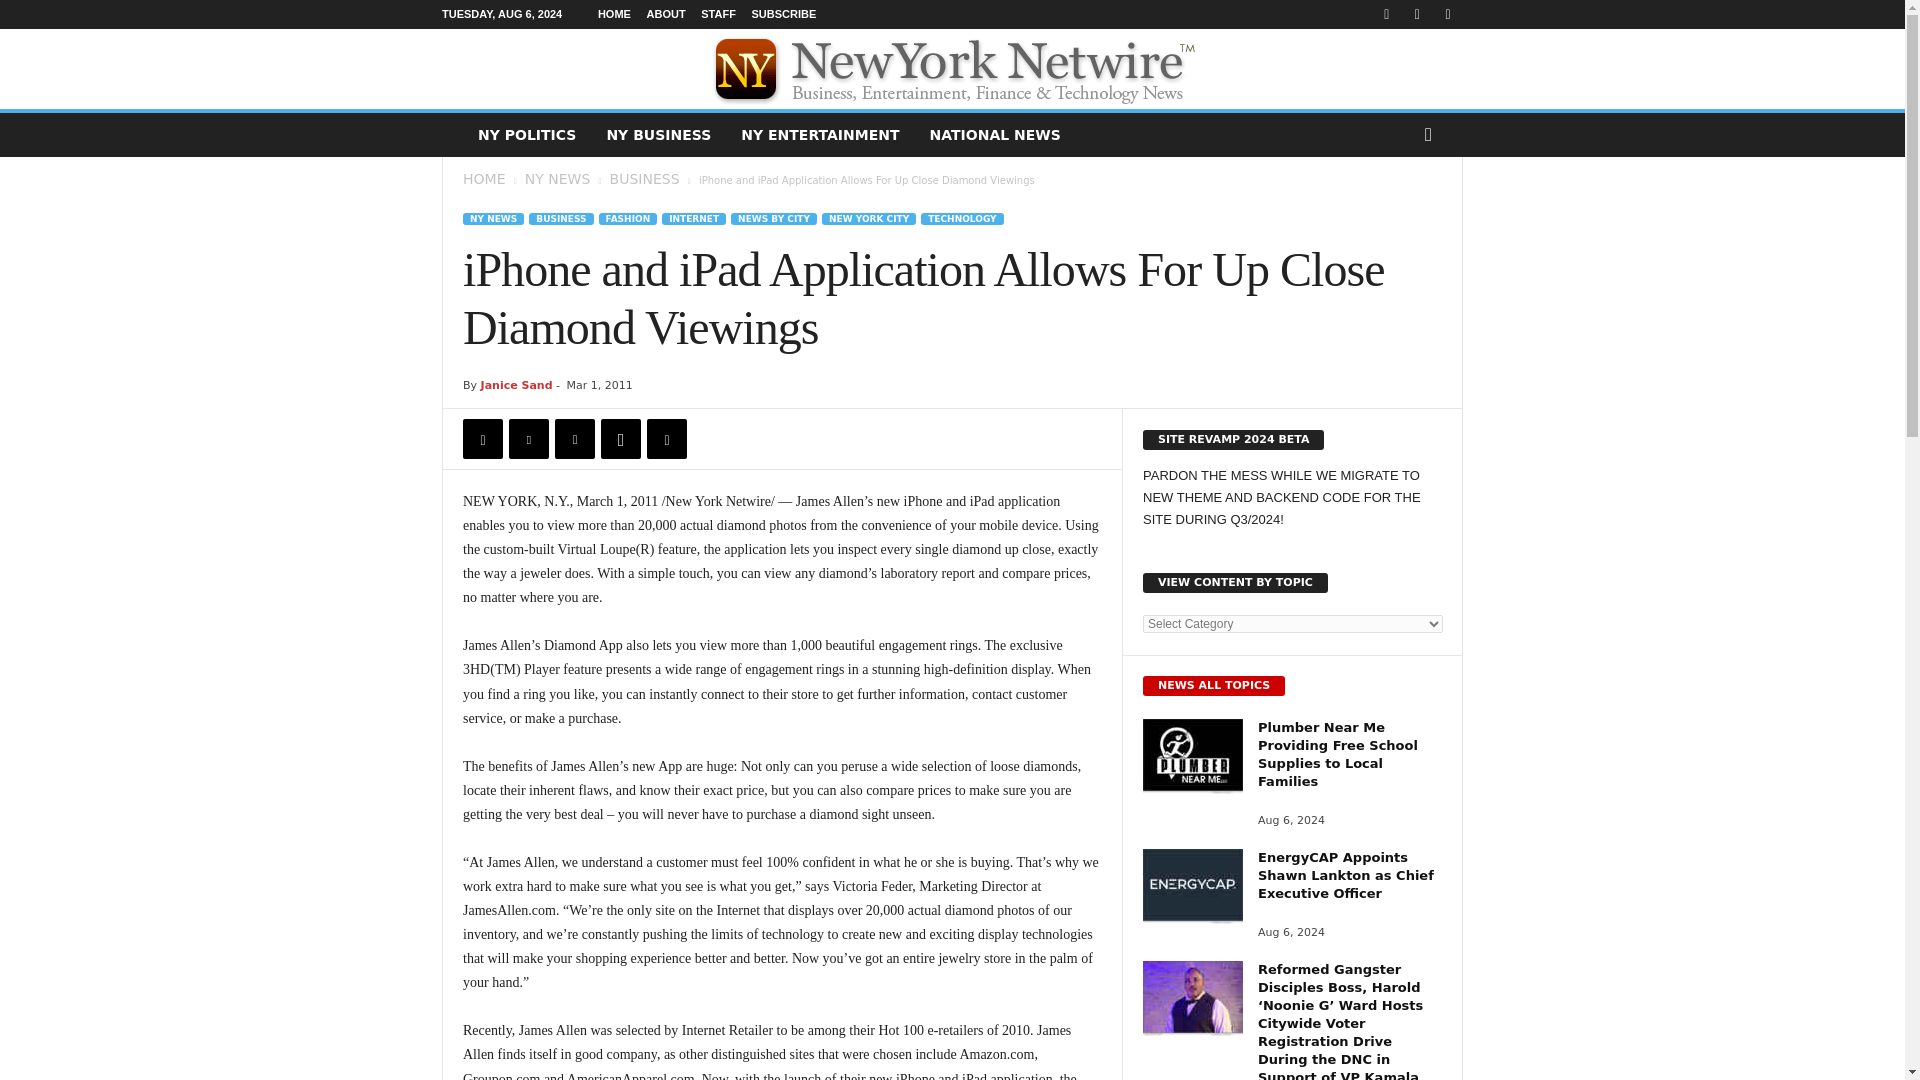 This screenshot has width=1920, height=1080. What do you see at coordinates (644, 178) in the screenshot?
I see `BUSINESS` at bounding box center [644, 178].